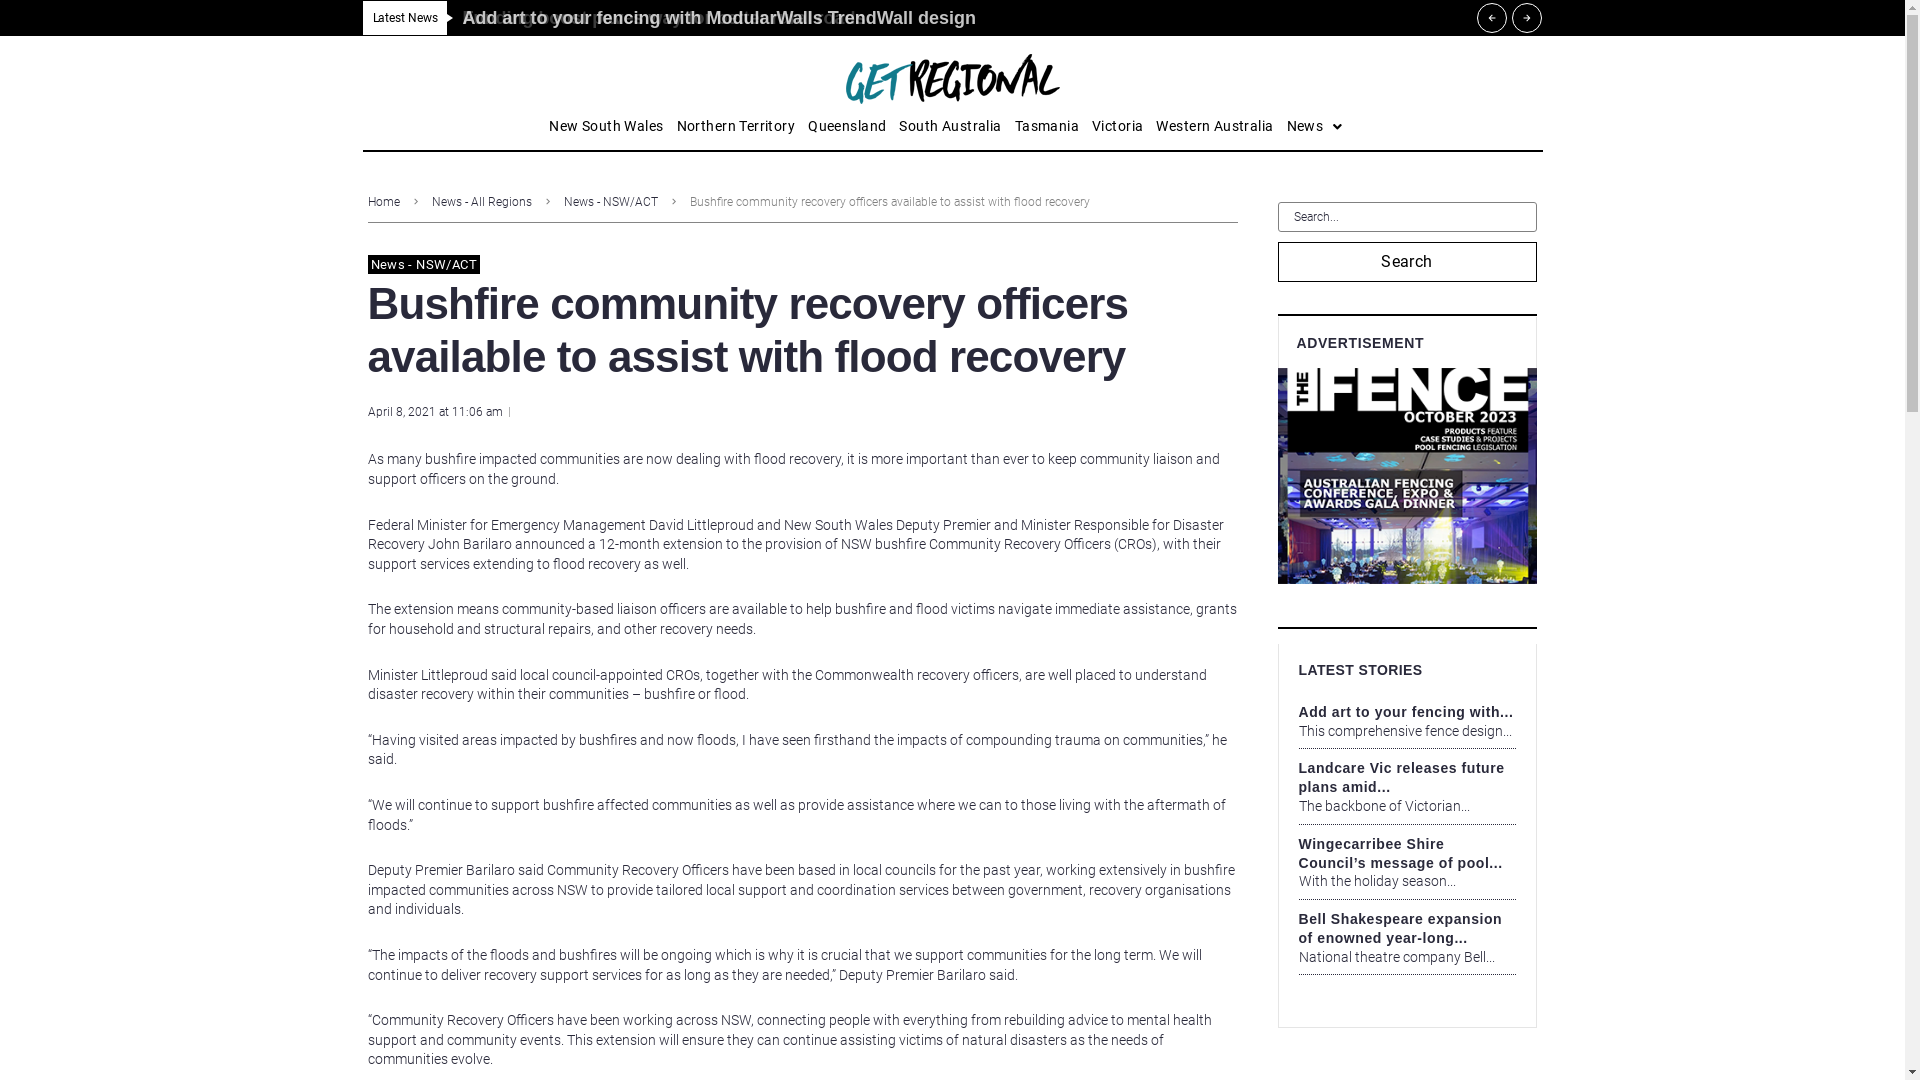 This screenshot has height=1080, width=1920. What do you see at coordinates (611, 202) in the screenshot?
I see `News - NSW/ACT` at bounding box center [611, 202].